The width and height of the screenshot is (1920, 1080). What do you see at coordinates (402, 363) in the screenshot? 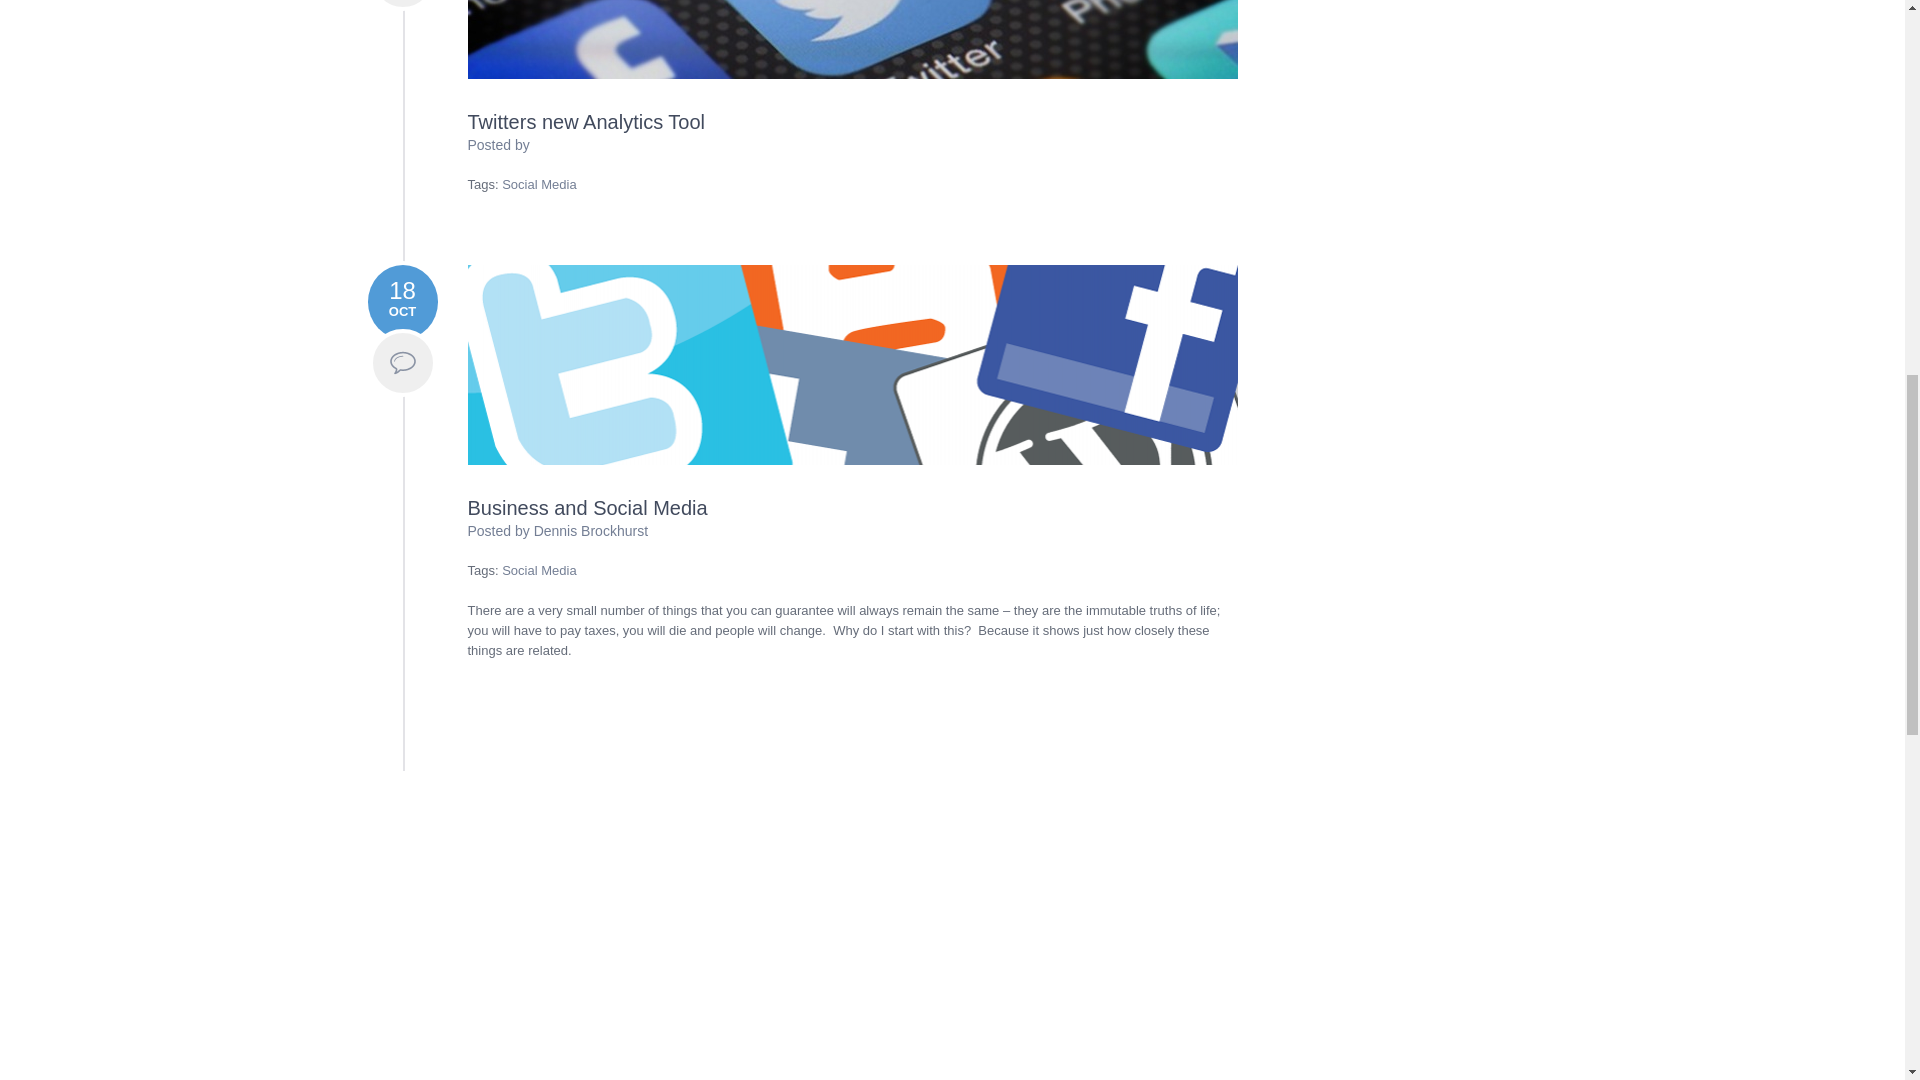
I see `More about Social Media` at bounding box center [402, 363].